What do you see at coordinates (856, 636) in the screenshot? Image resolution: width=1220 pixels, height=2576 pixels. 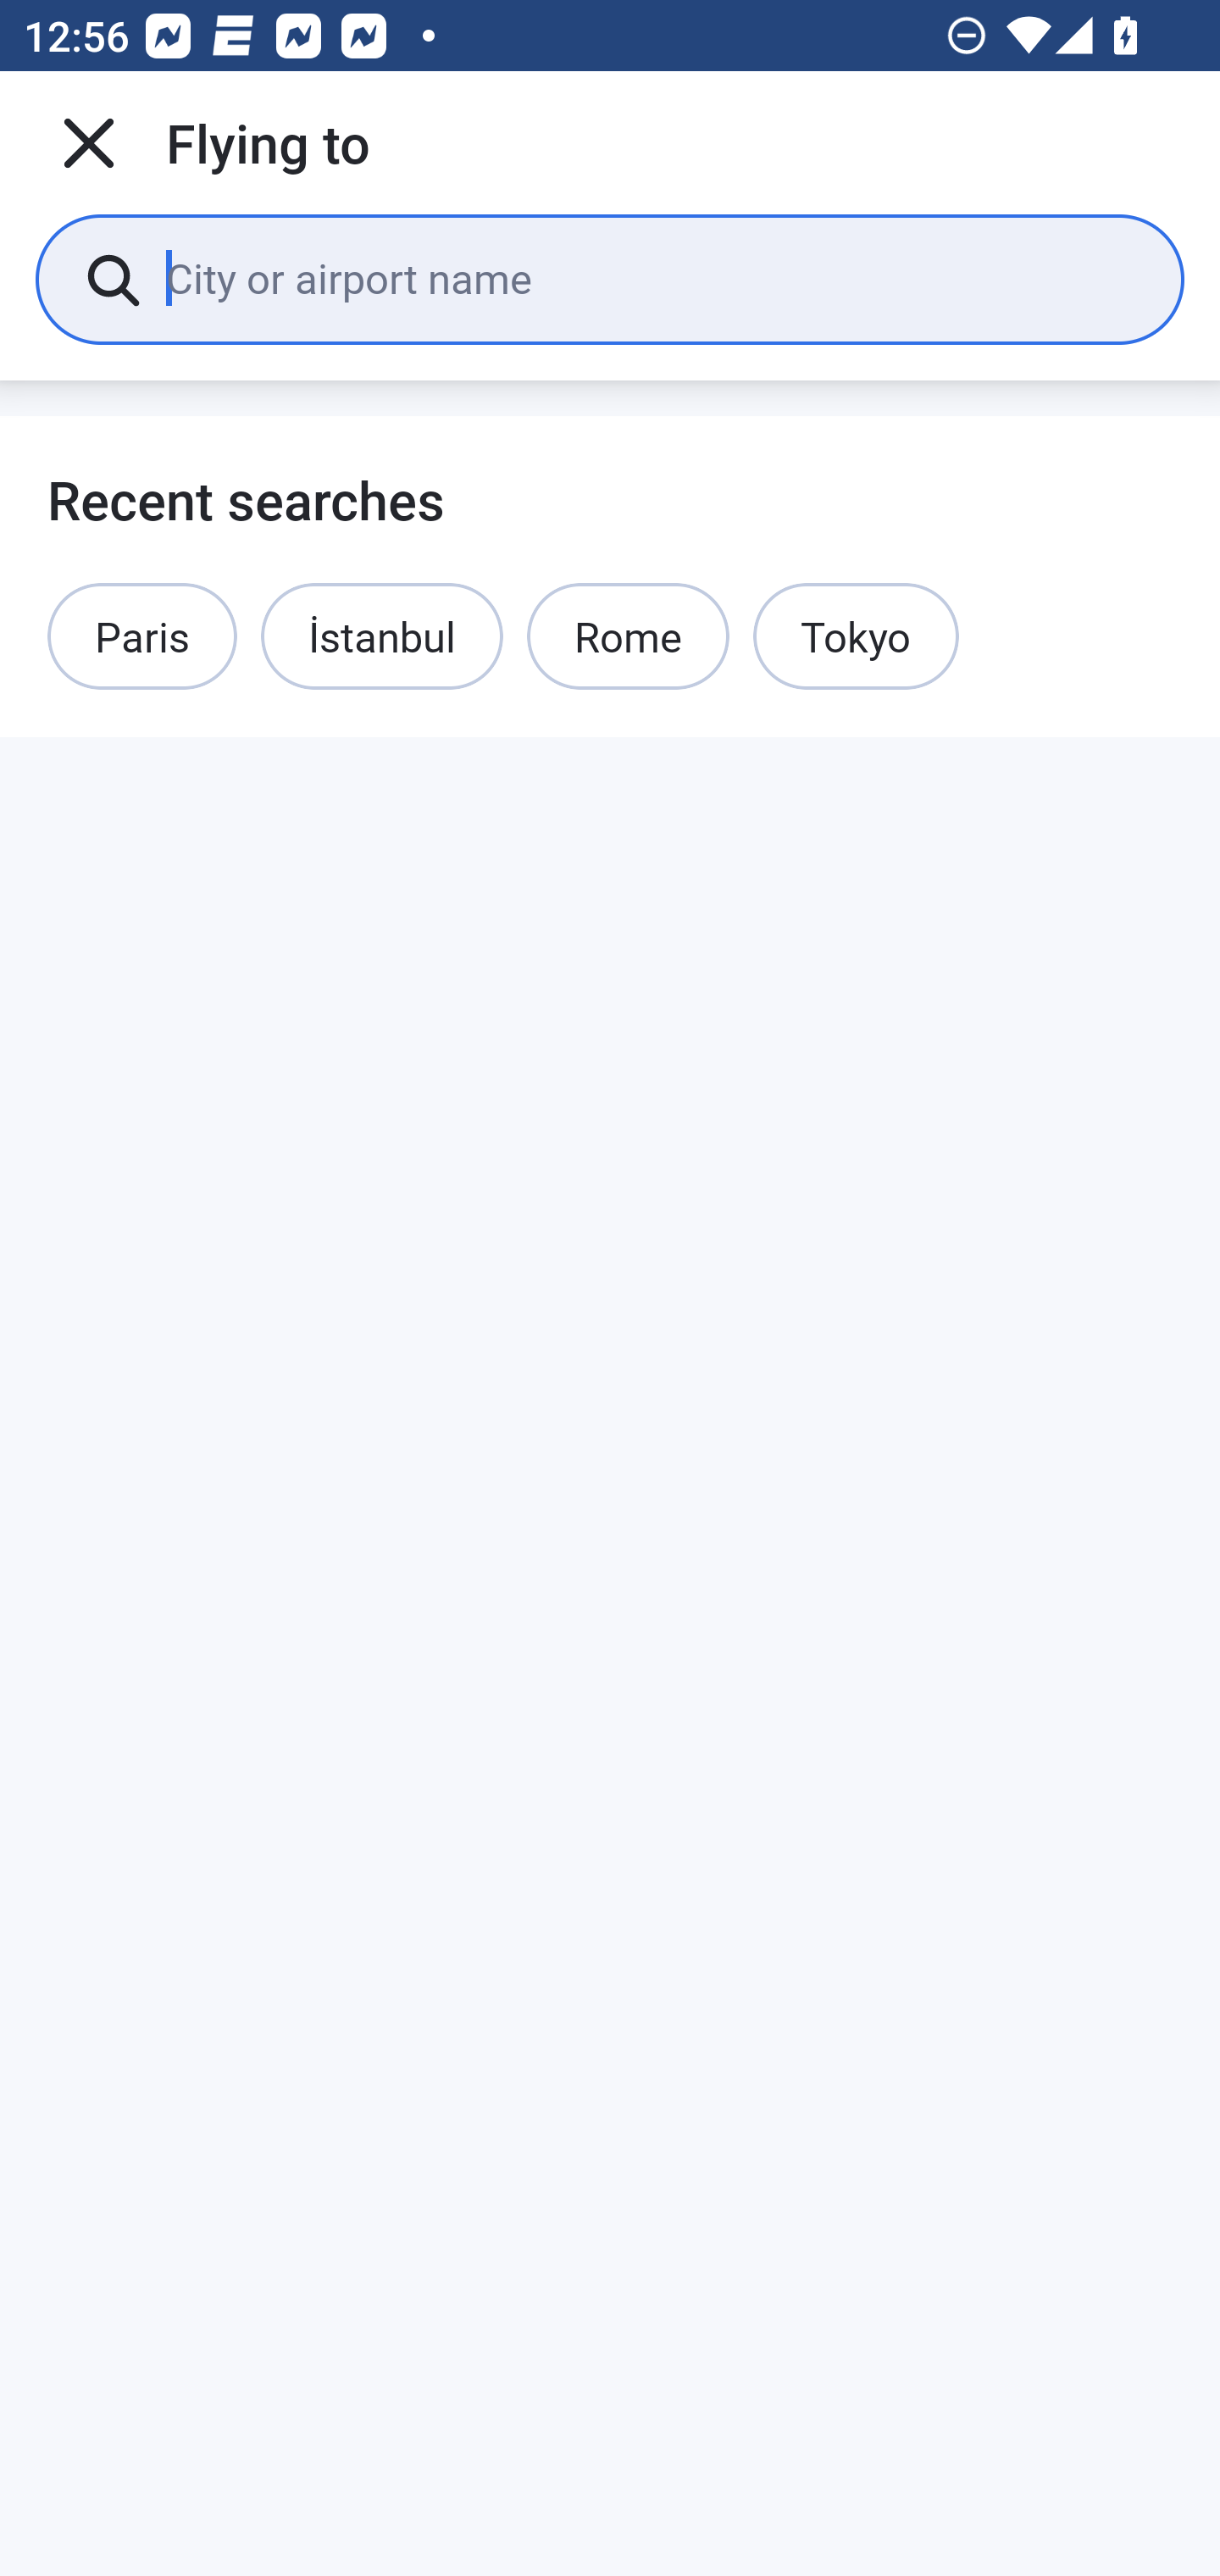 I see `Tokyo` at bounding box center [856, 636].